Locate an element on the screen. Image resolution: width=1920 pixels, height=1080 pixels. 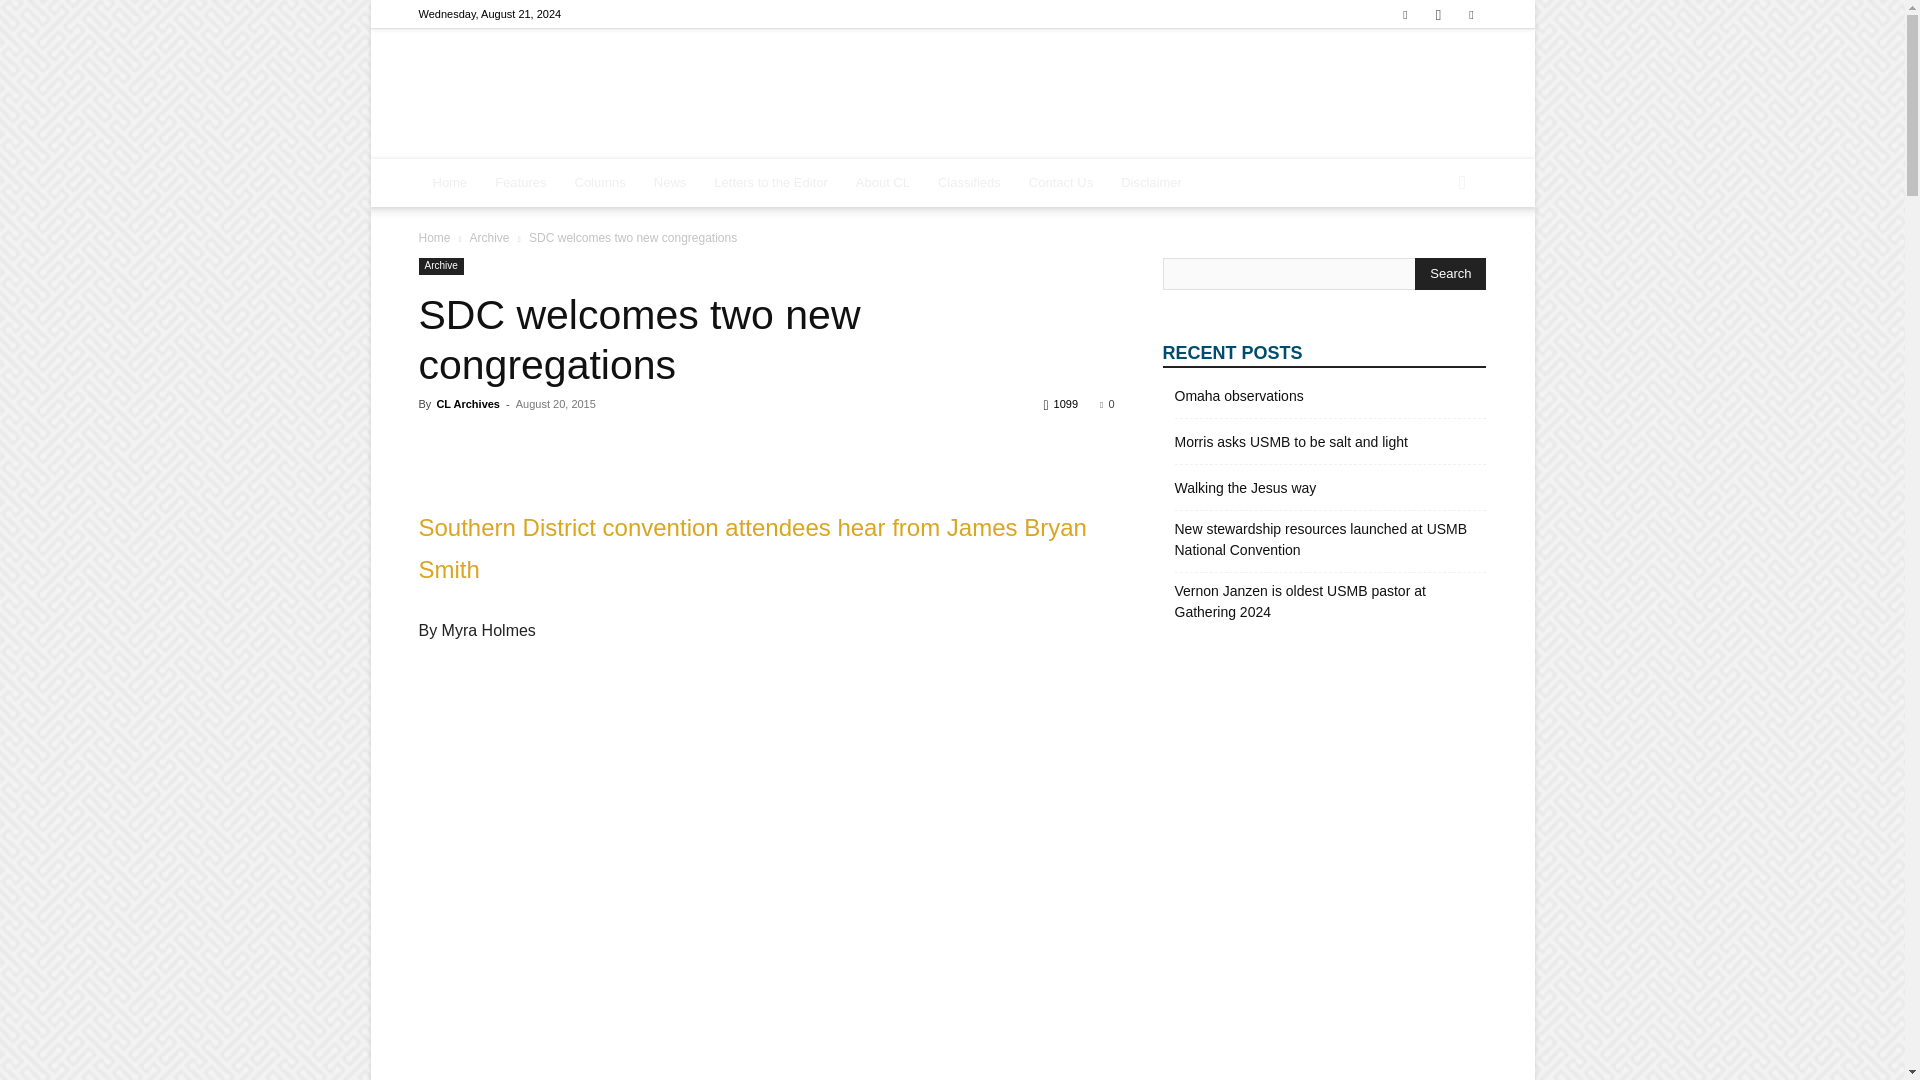
Twitter is located at coordinates (1470, 14).